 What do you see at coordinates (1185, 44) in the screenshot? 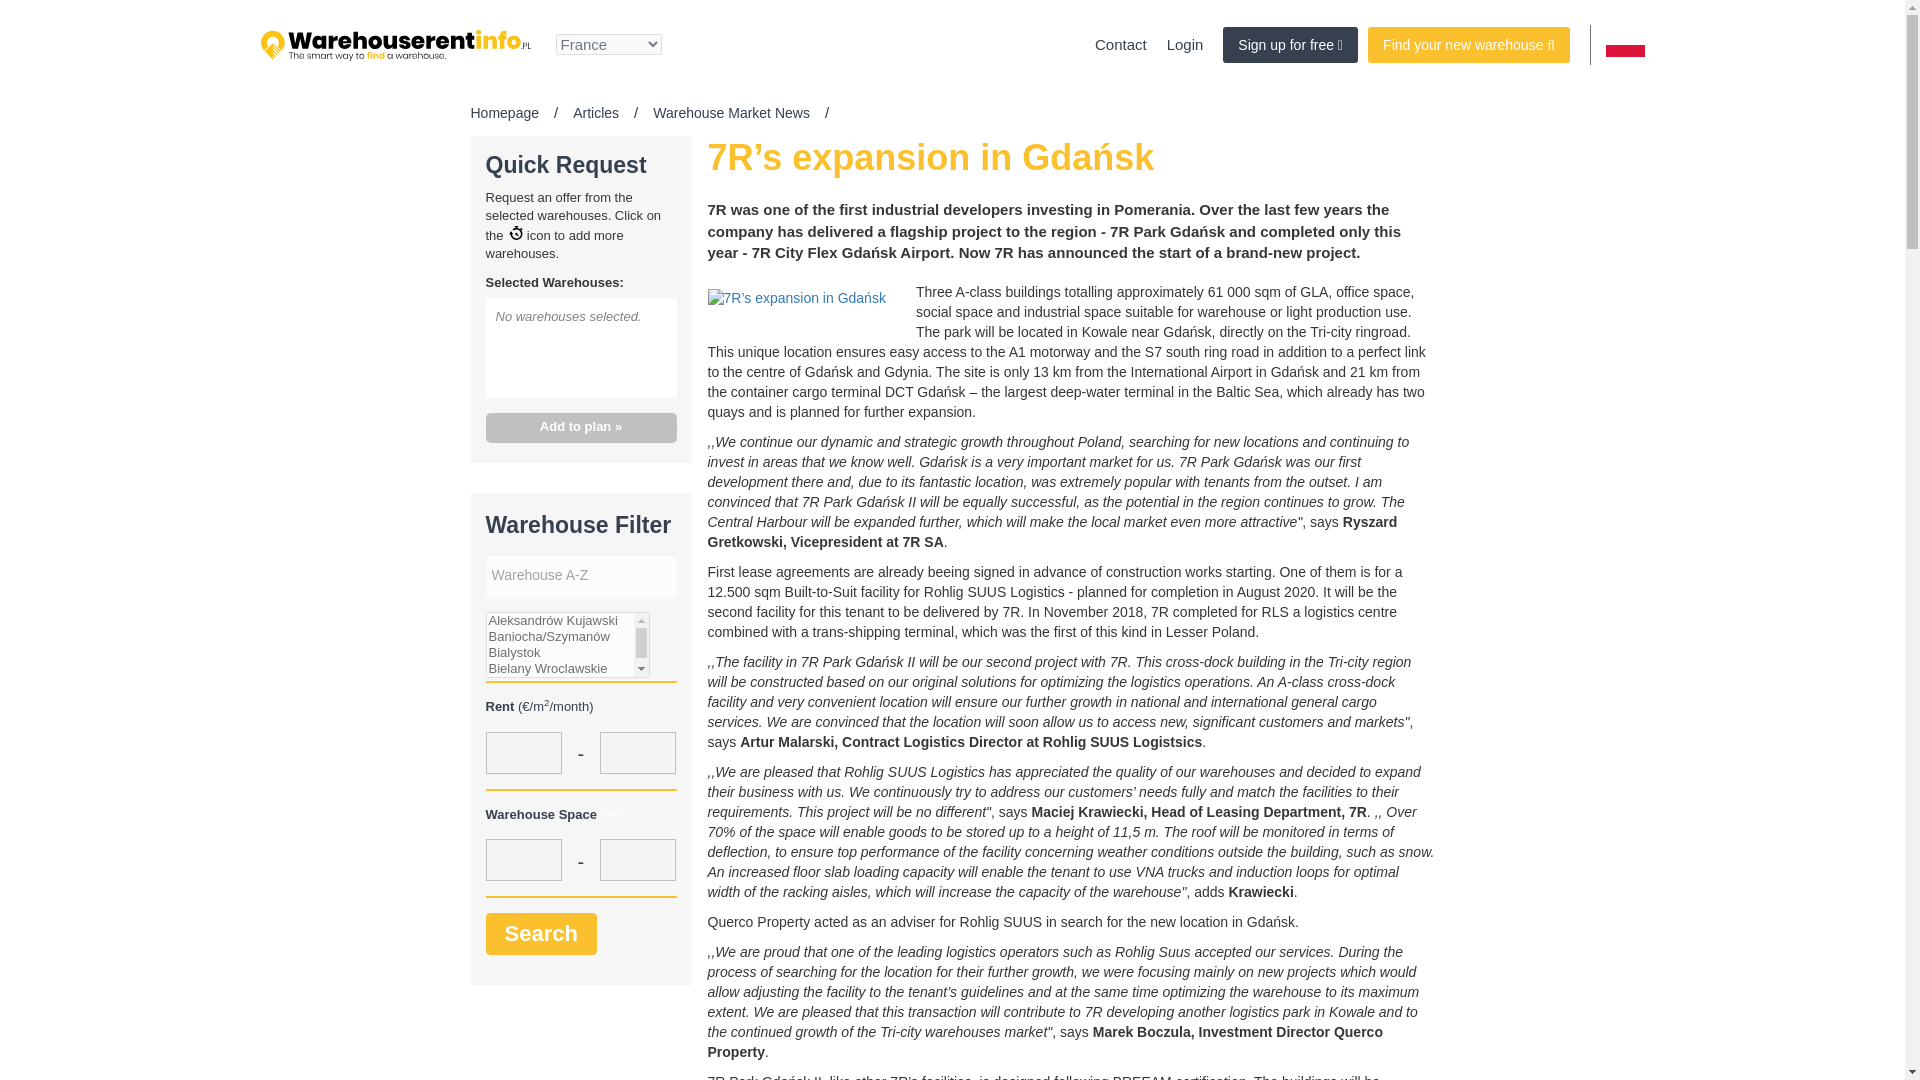
I see `Login` at bounding box center [1185, 44].